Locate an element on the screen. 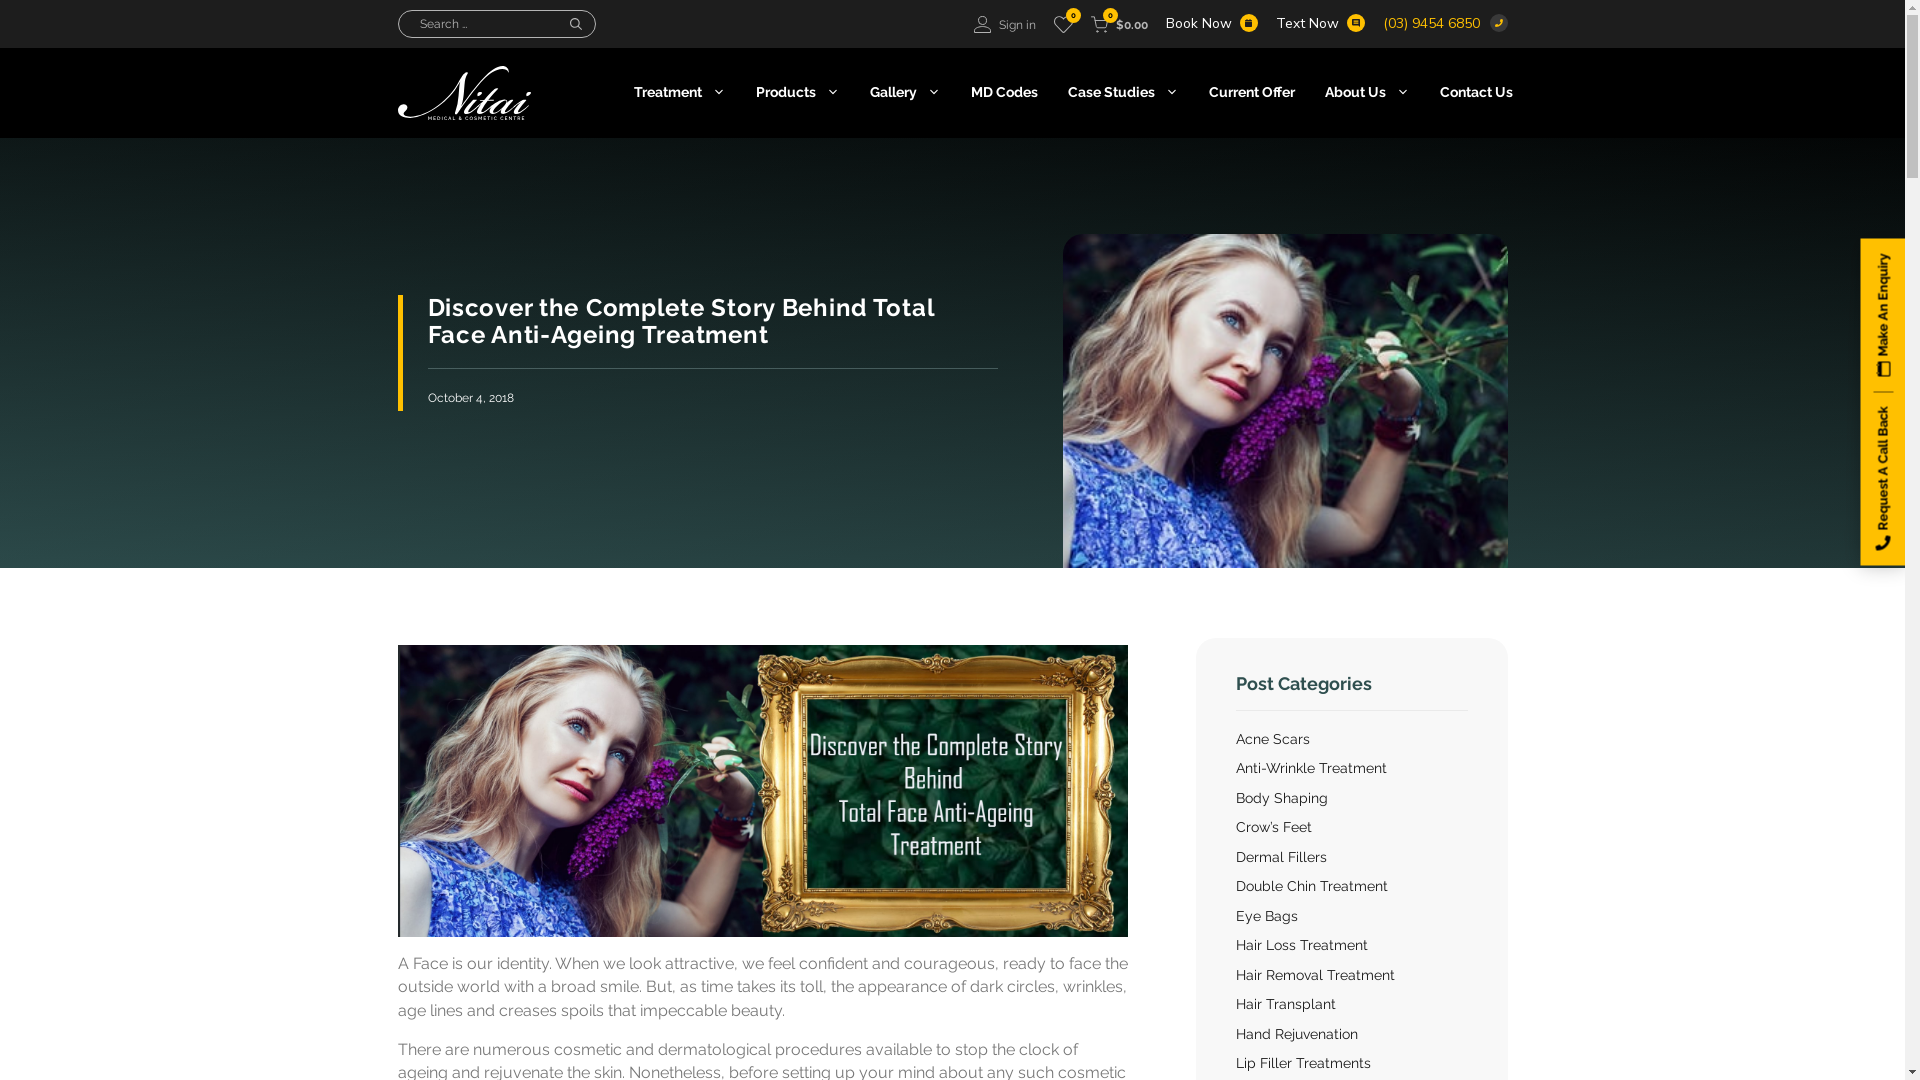  Search for: is located at coordinates (477, 24).